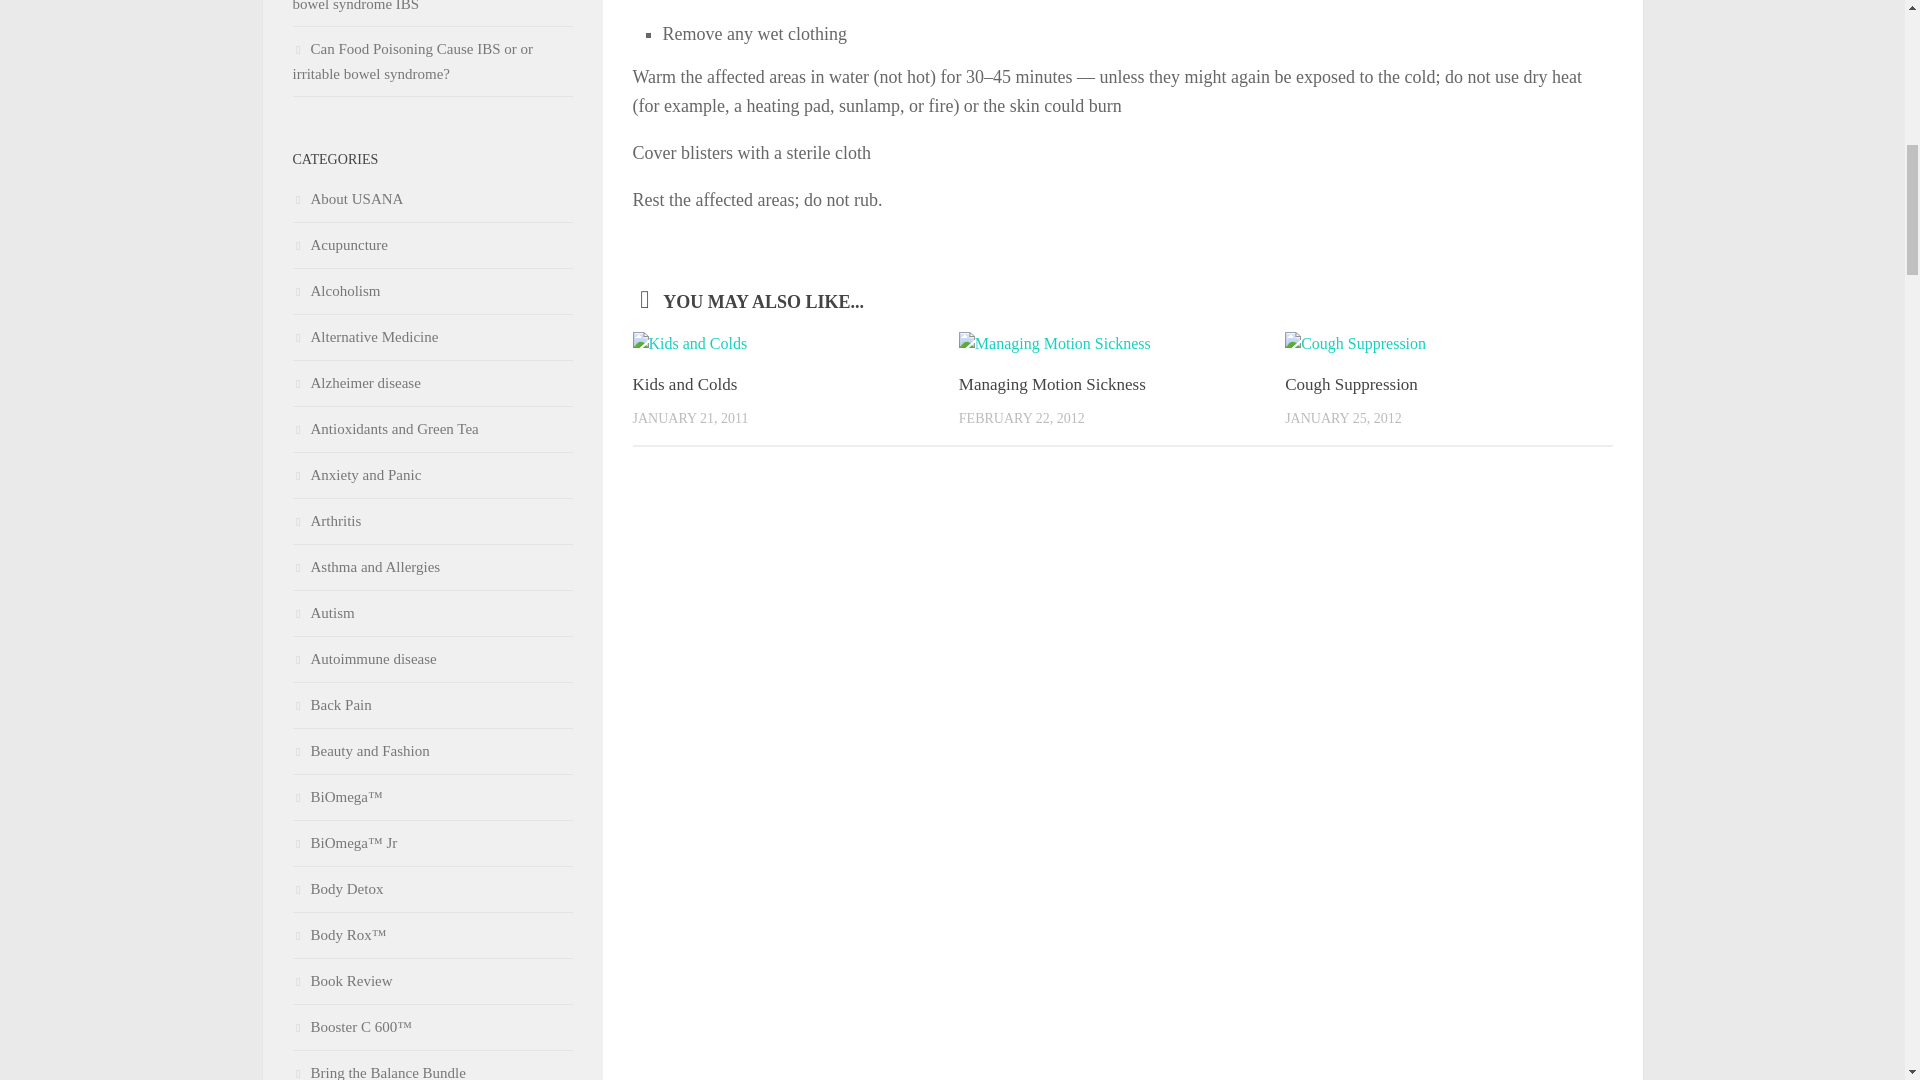 This screenshot has width=1920, height=1080. Describe the element at coordinates (1351, 384) in the screenshot. I see `Permalink to Cough Suppression` at that location.